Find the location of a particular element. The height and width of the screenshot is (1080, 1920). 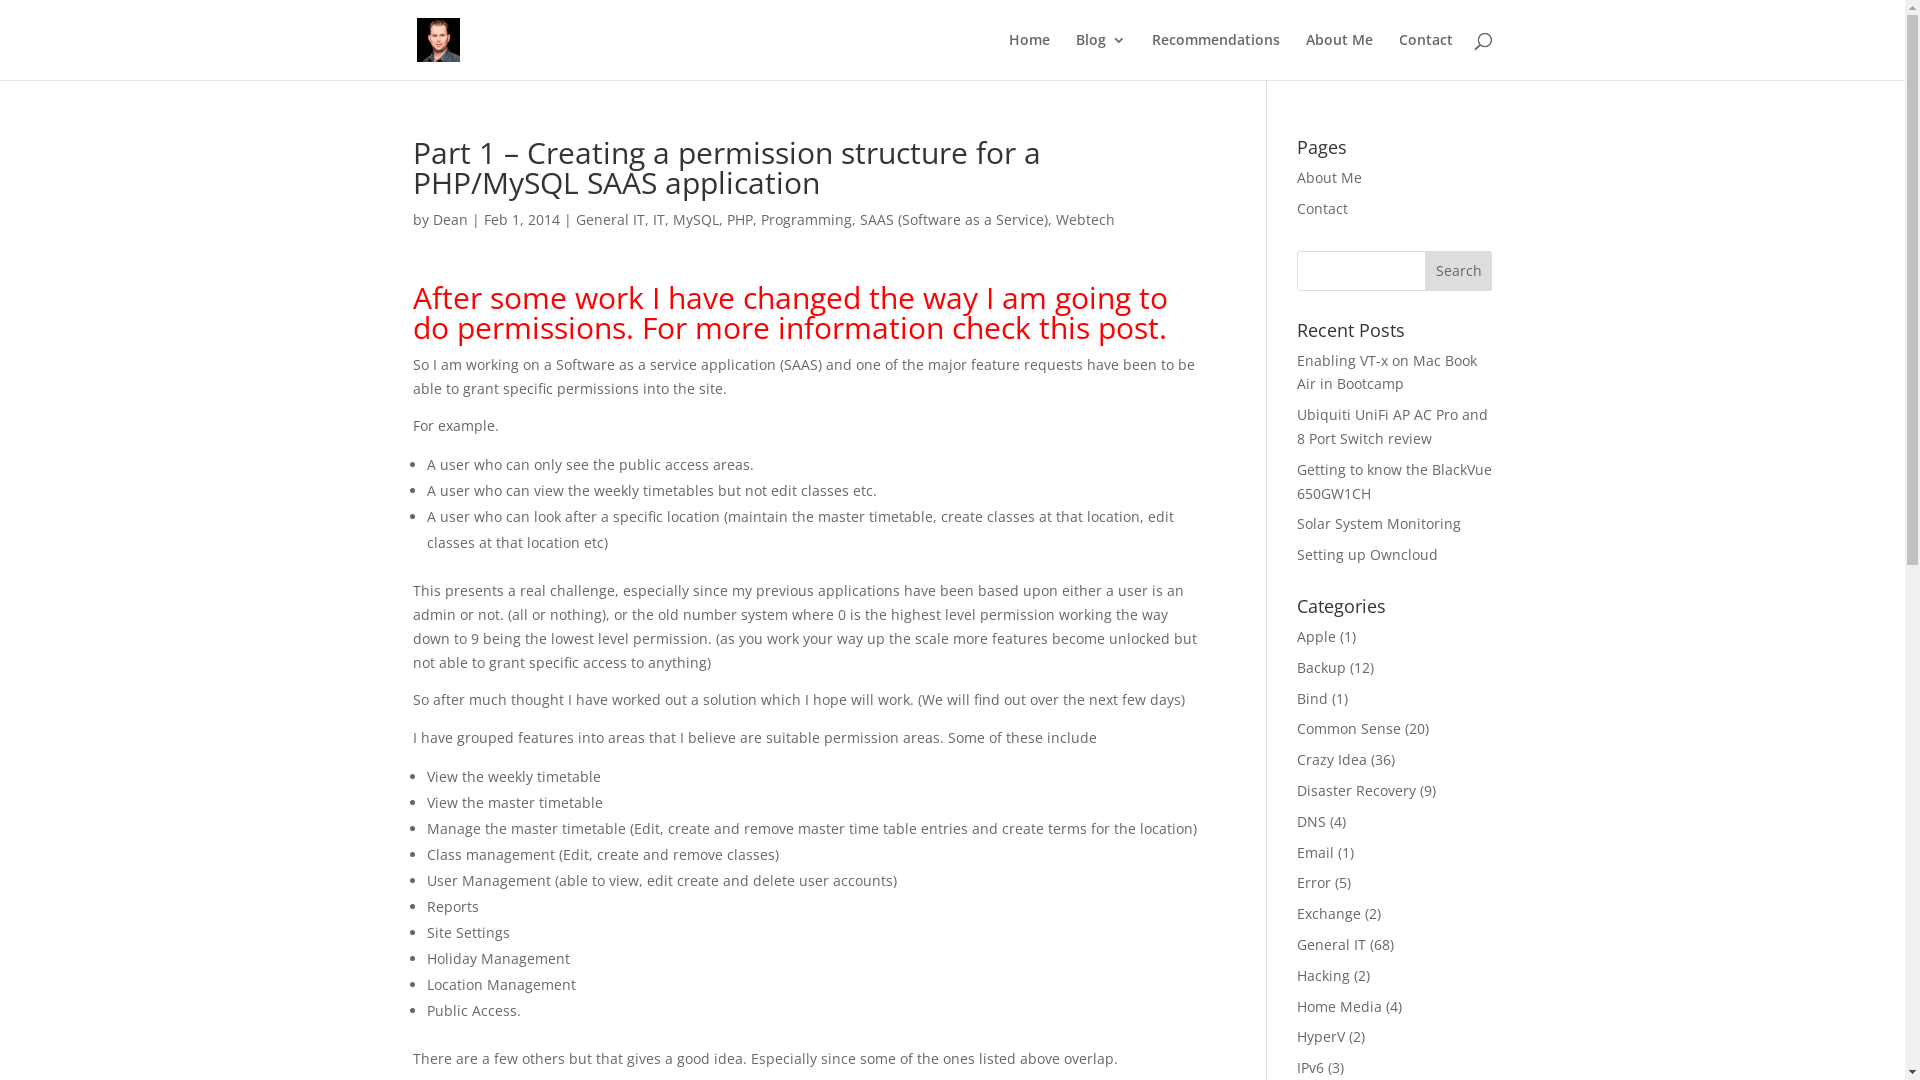

Recommendations is located at coordinates (1216, 56).